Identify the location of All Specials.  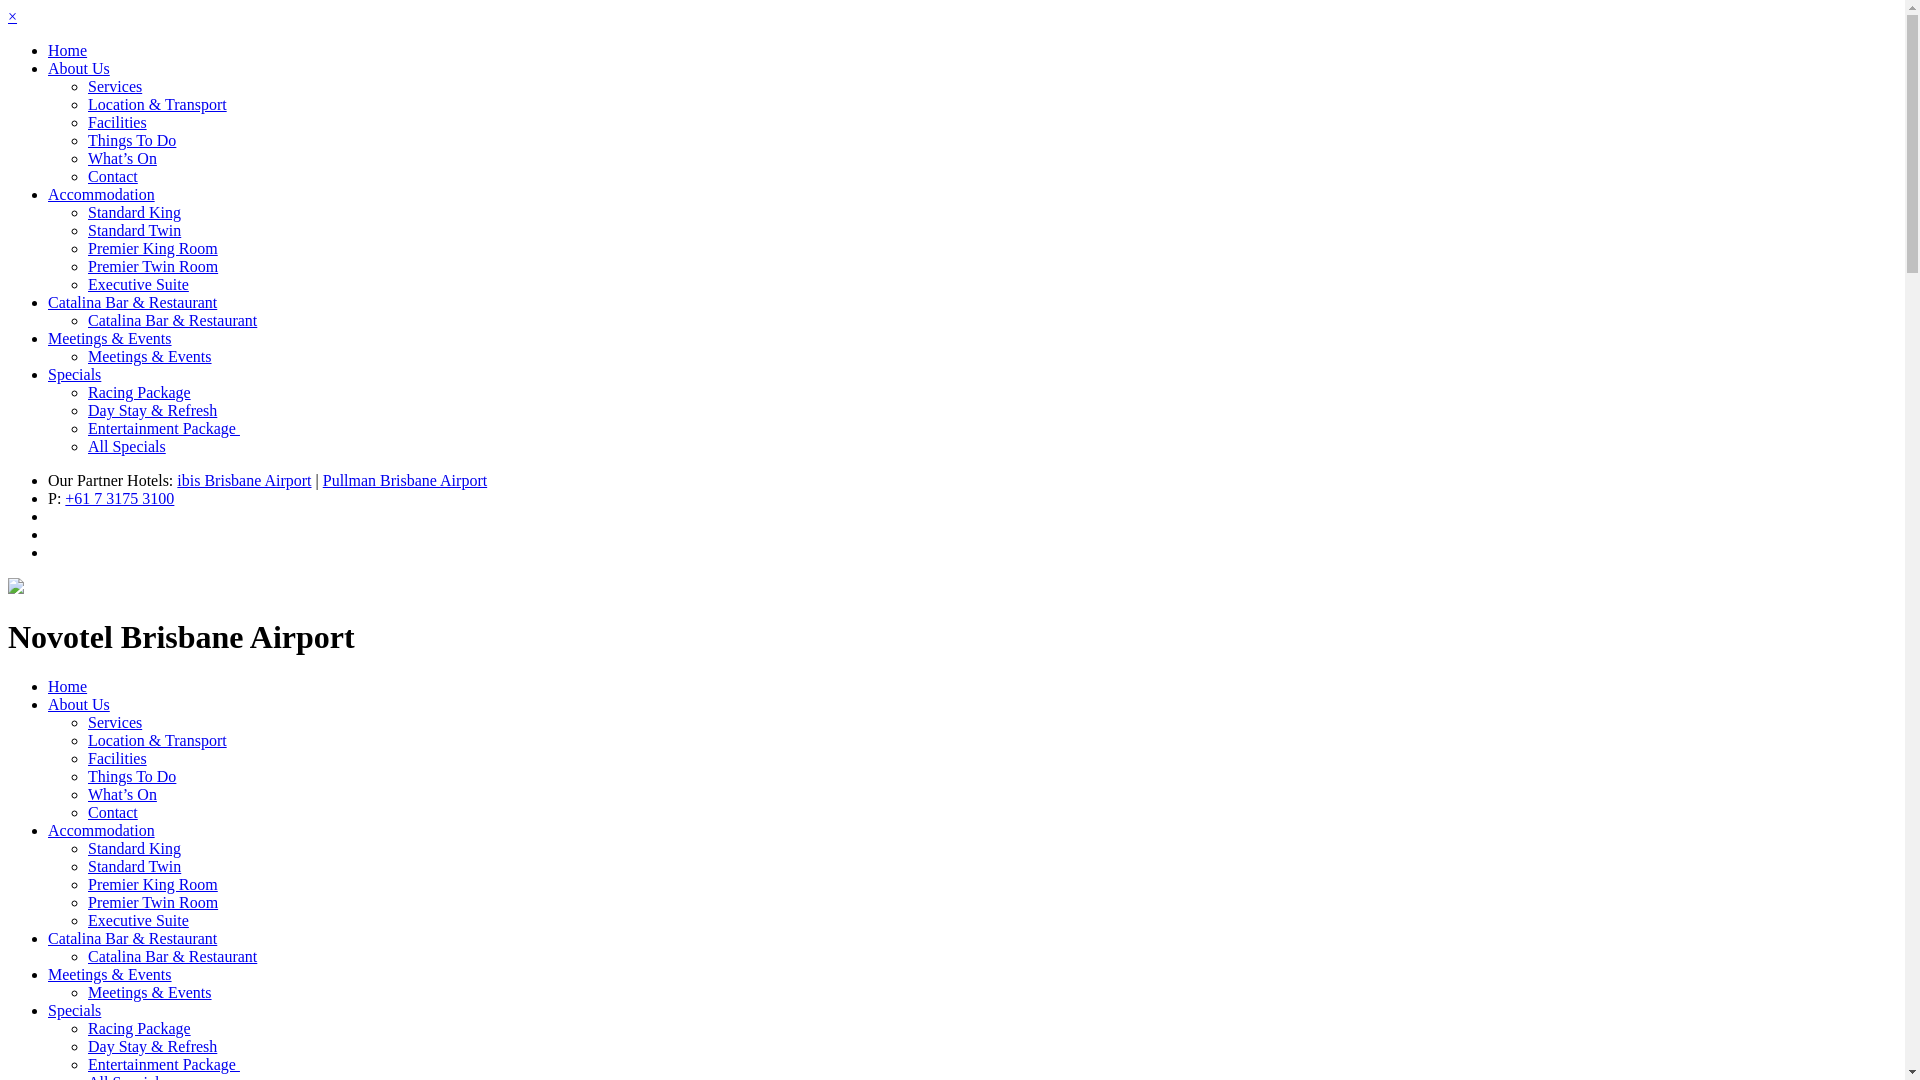
(127, 446).